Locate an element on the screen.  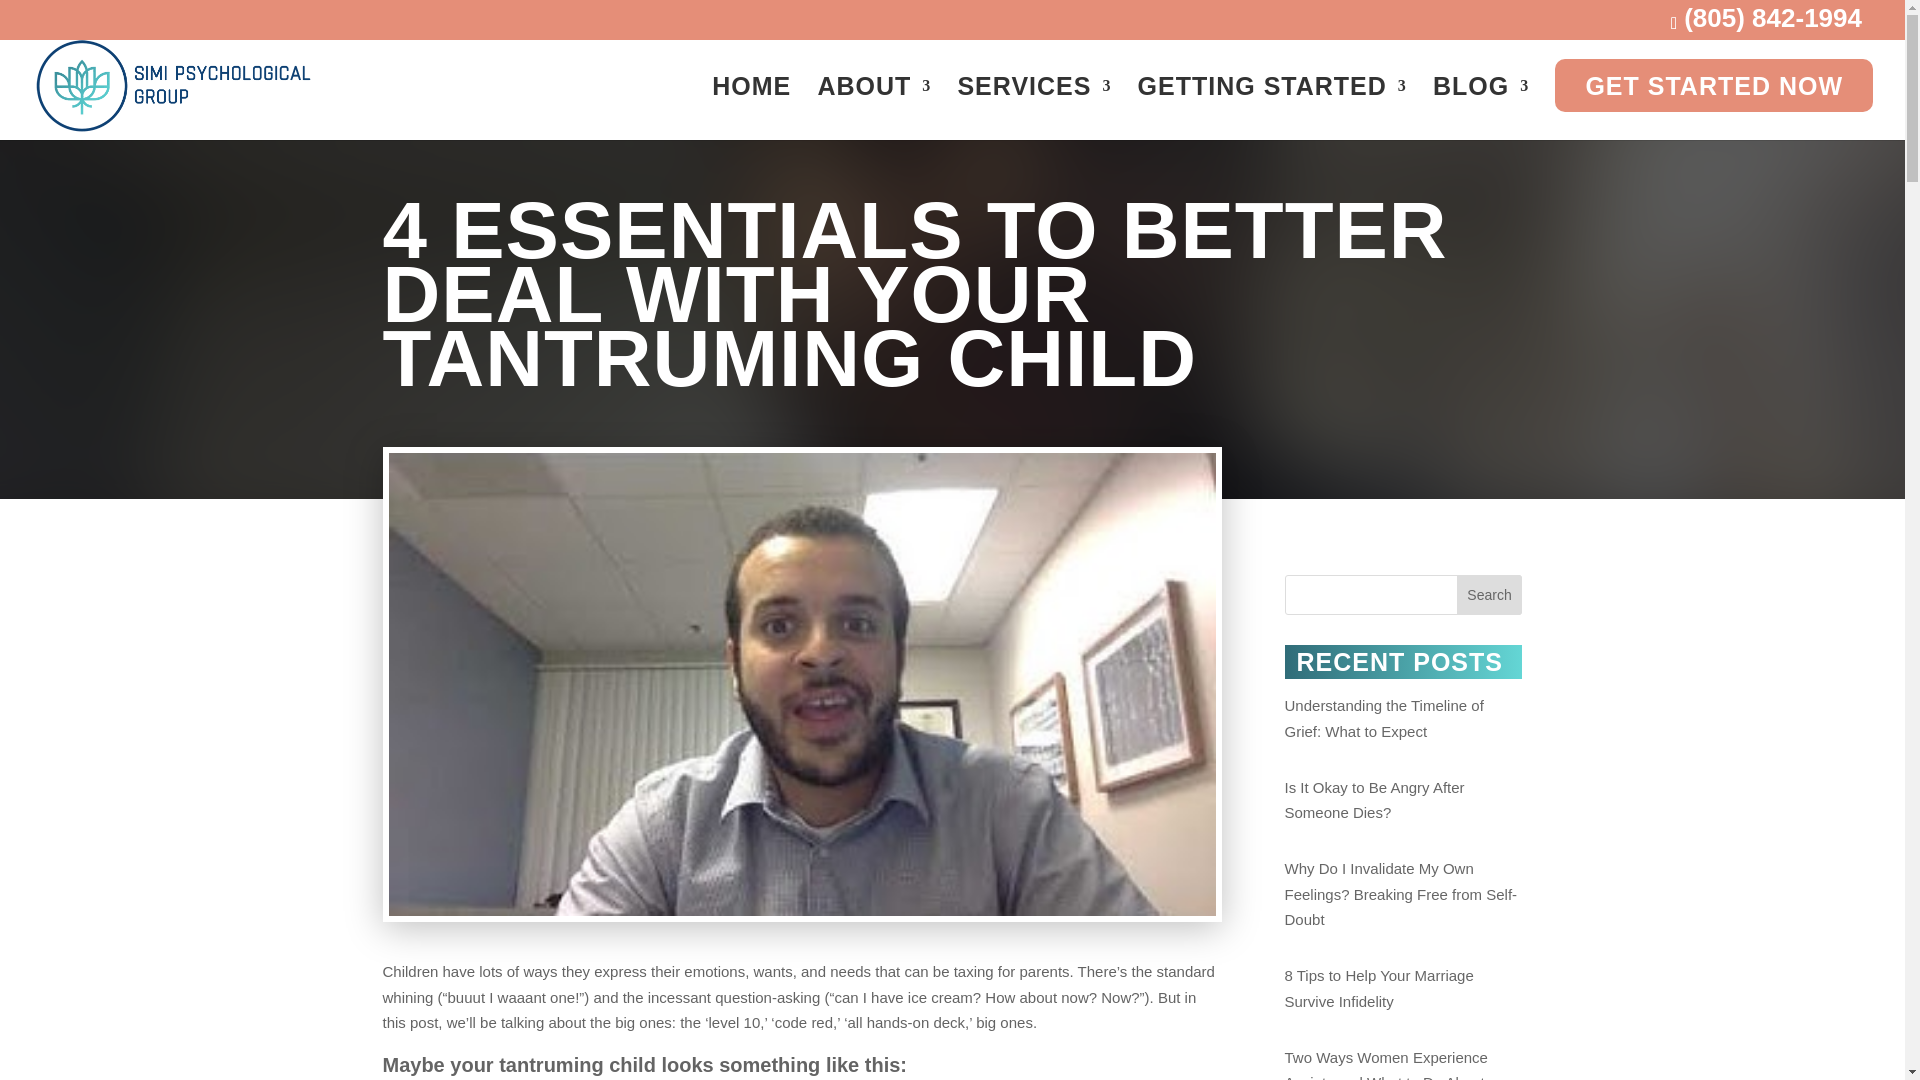
ABOUT is located at coordinates (874, 103).